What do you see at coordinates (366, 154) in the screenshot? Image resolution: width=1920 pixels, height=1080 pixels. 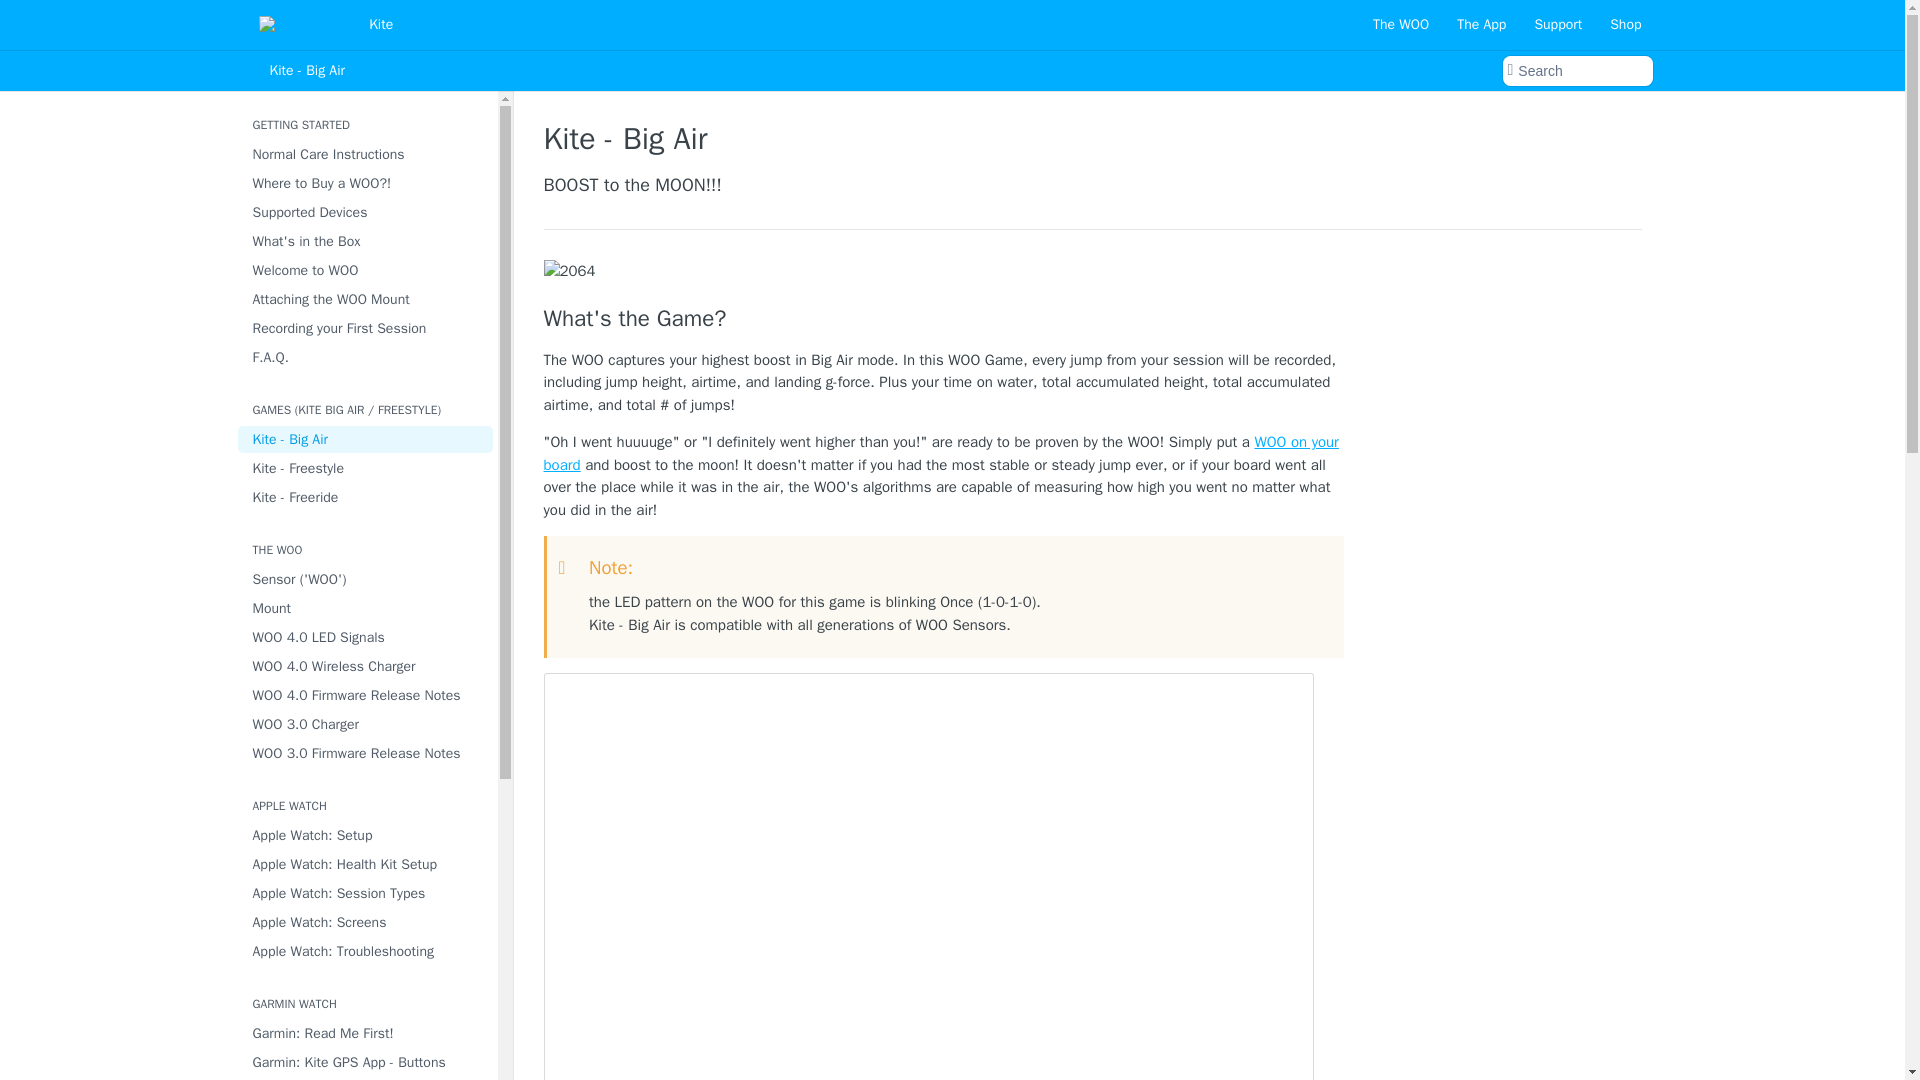 I see `Normal Care Instructions` at bounding box center [366, 154].